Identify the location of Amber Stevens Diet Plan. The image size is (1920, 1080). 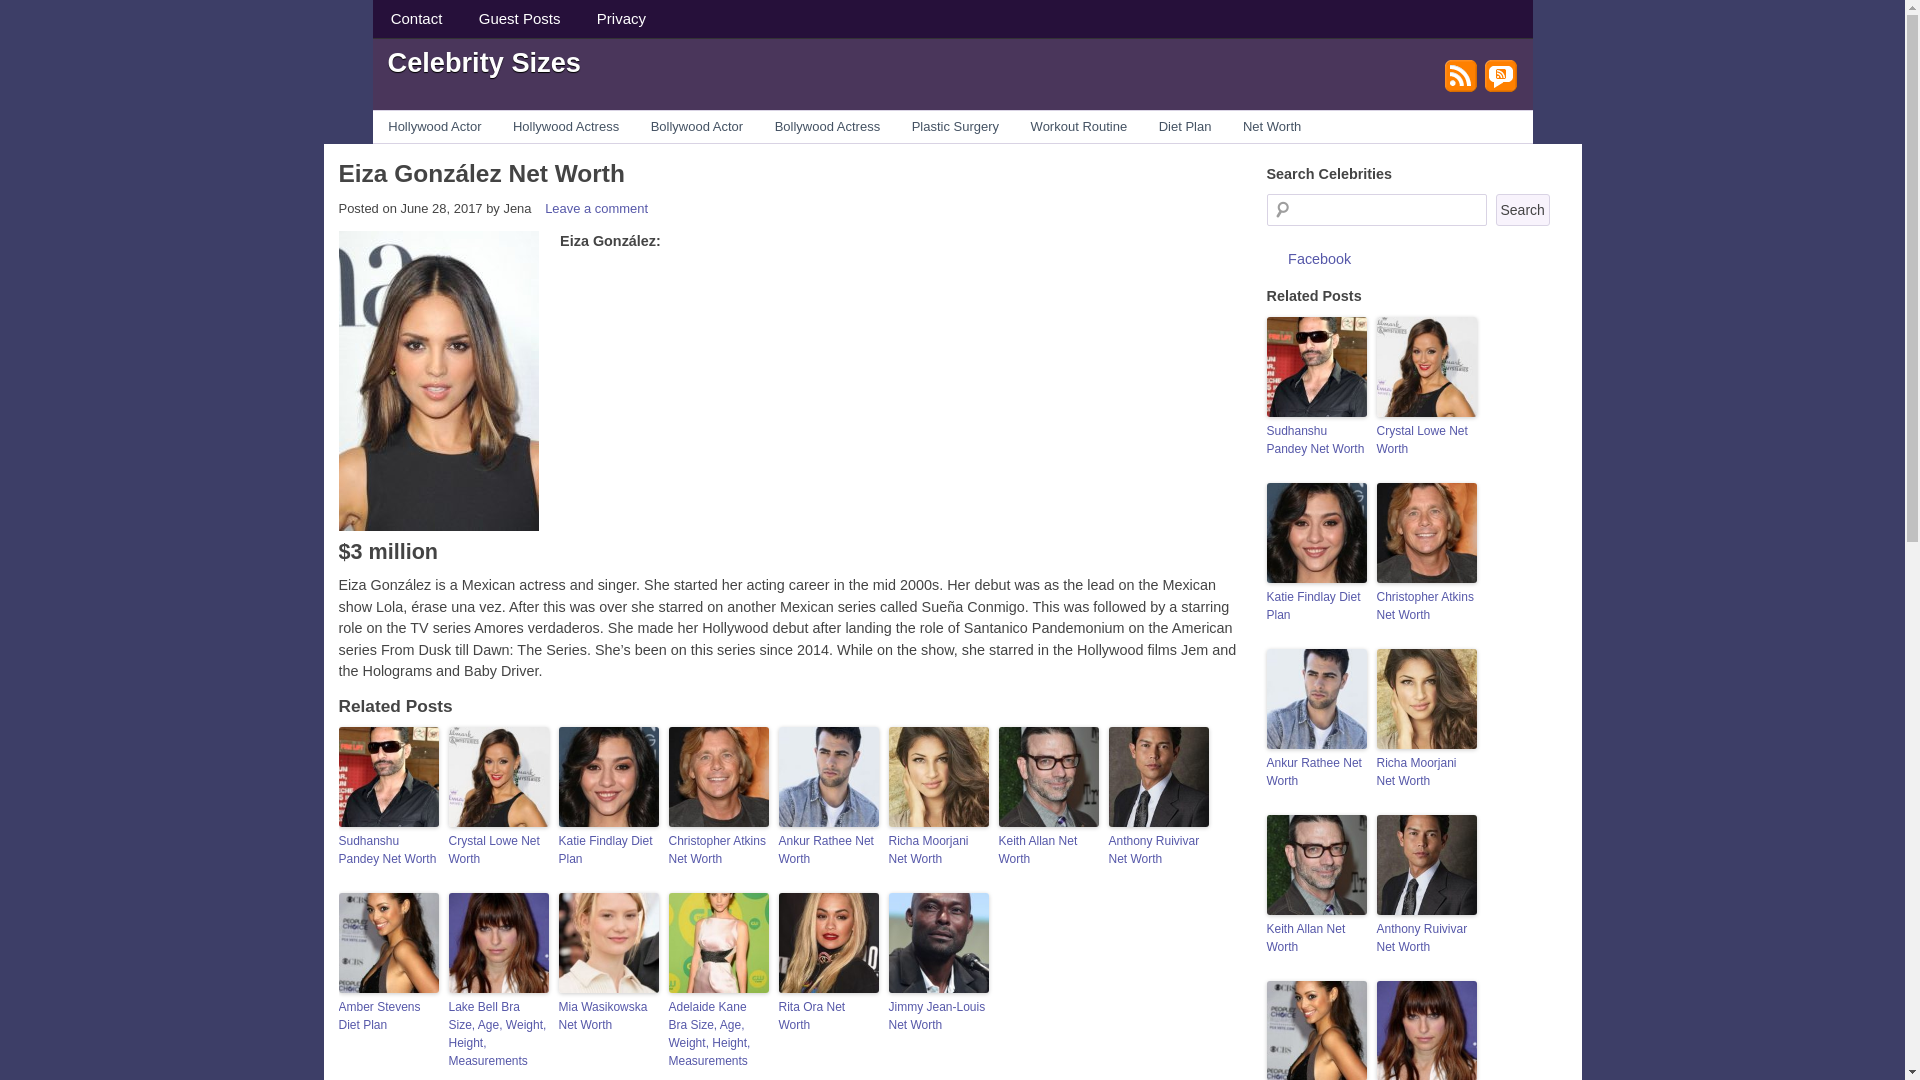
(387, 1015).